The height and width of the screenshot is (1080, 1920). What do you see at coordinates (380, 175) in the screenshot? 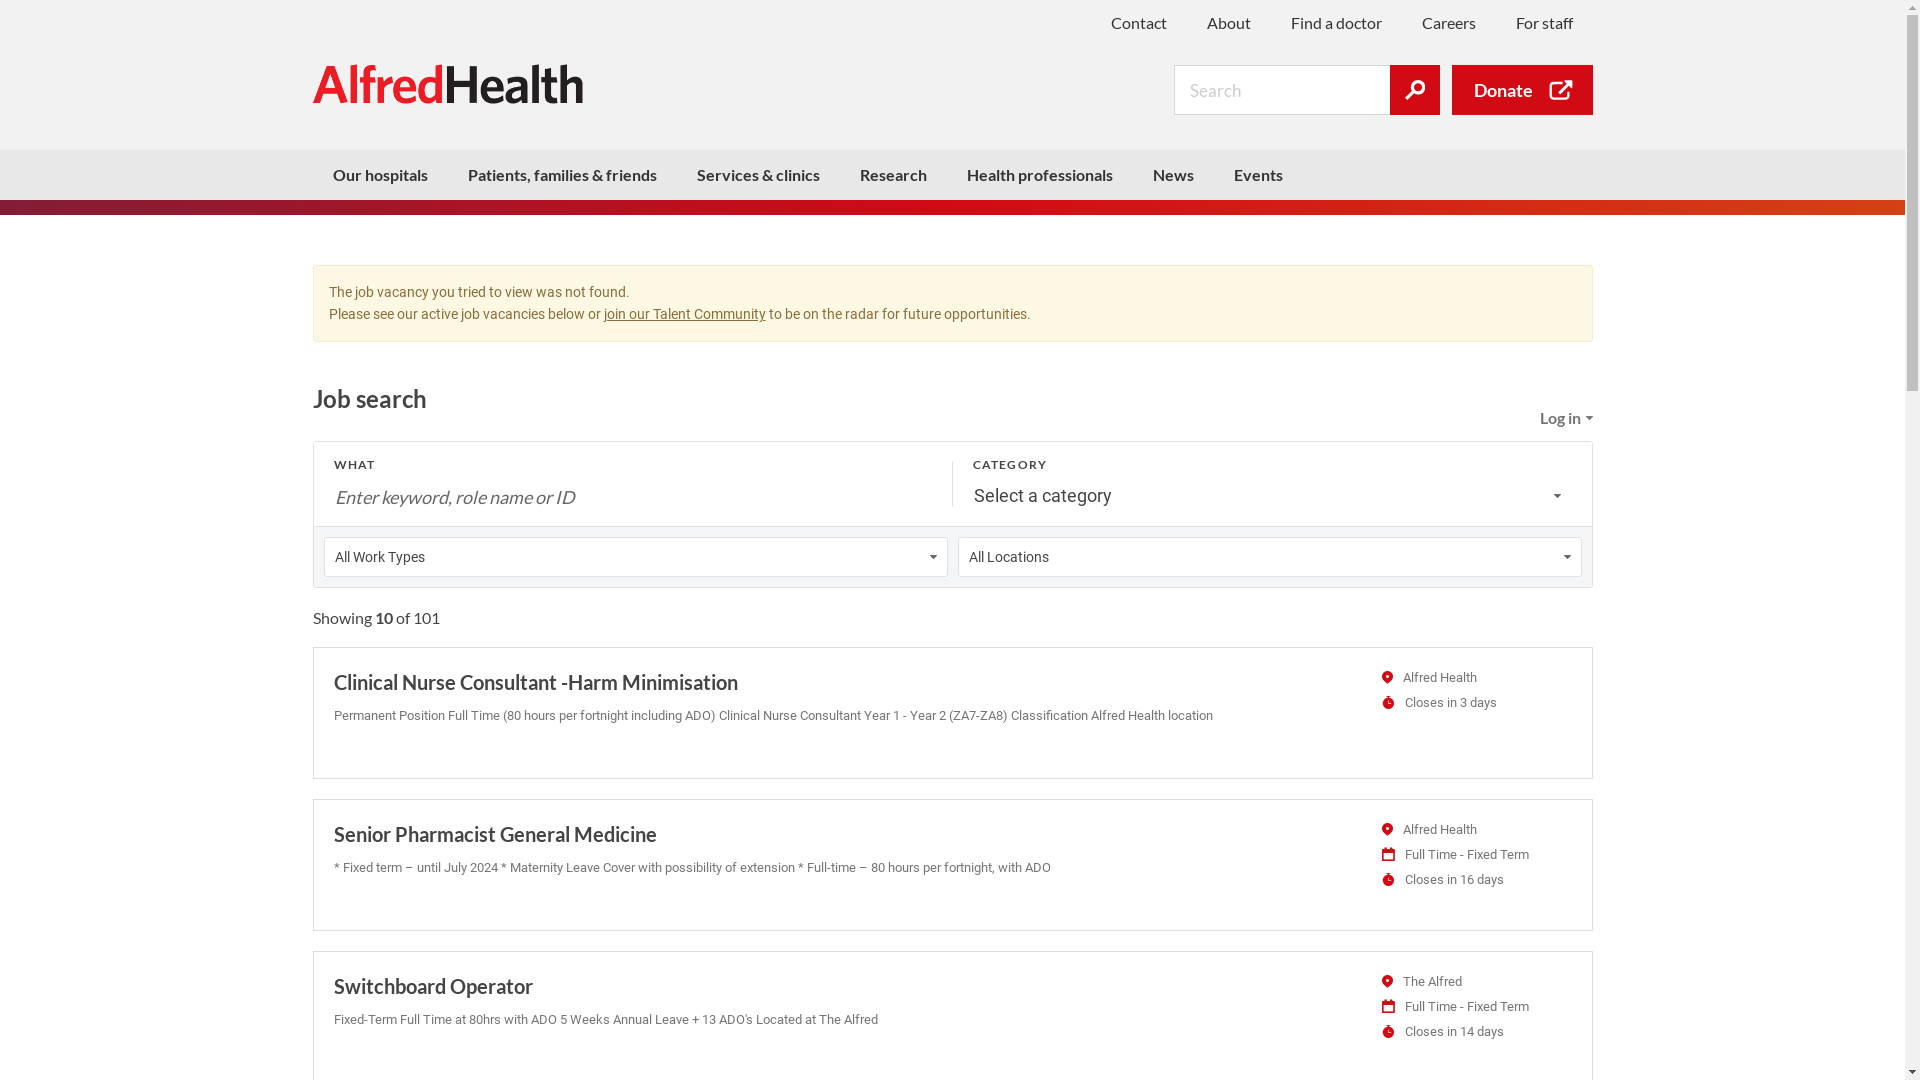
I see `Our hospitals` at bounding box center [380, 175].